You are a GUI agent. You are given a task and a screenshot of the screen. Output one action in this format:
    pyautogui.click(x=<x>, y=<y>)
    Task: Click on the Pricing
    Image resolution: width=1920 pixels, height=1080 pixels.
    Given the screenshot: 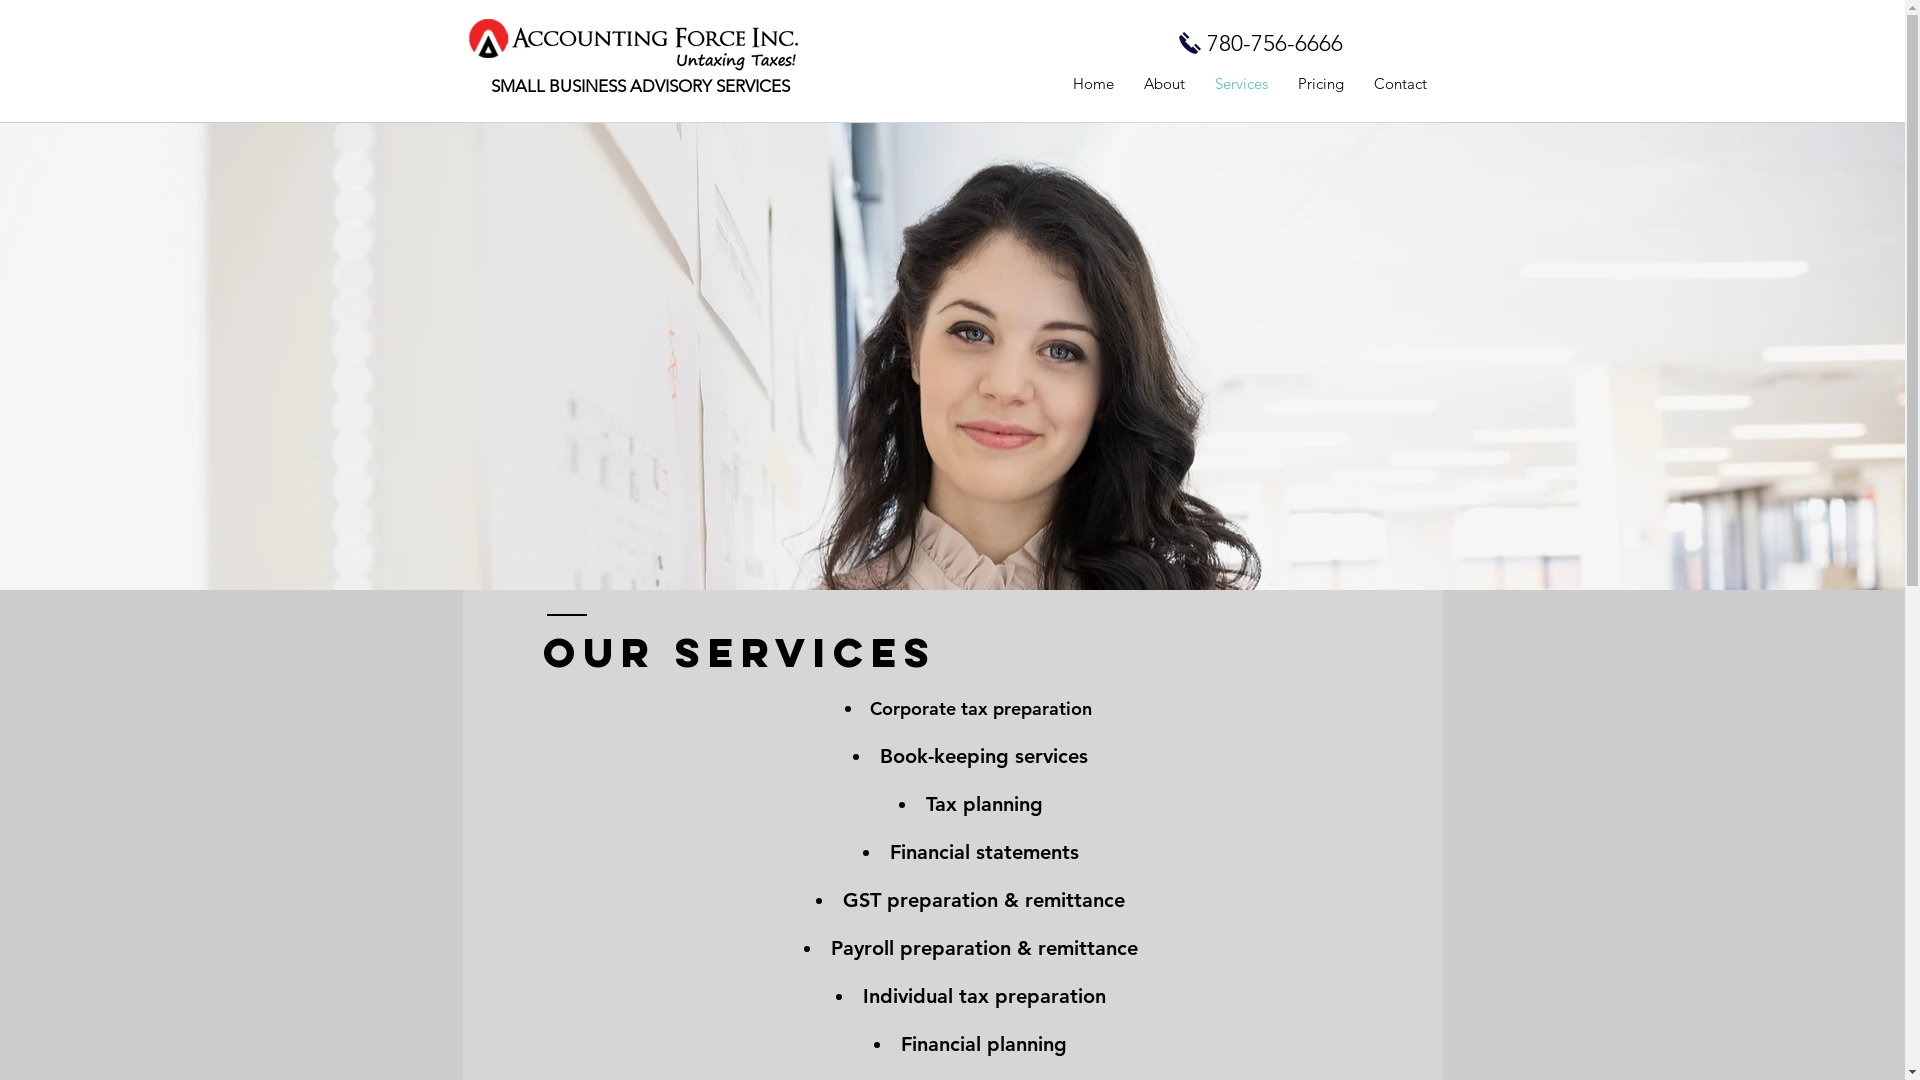 What is the action you would take?
    pyautogui.click(x=1320, y=84)
    